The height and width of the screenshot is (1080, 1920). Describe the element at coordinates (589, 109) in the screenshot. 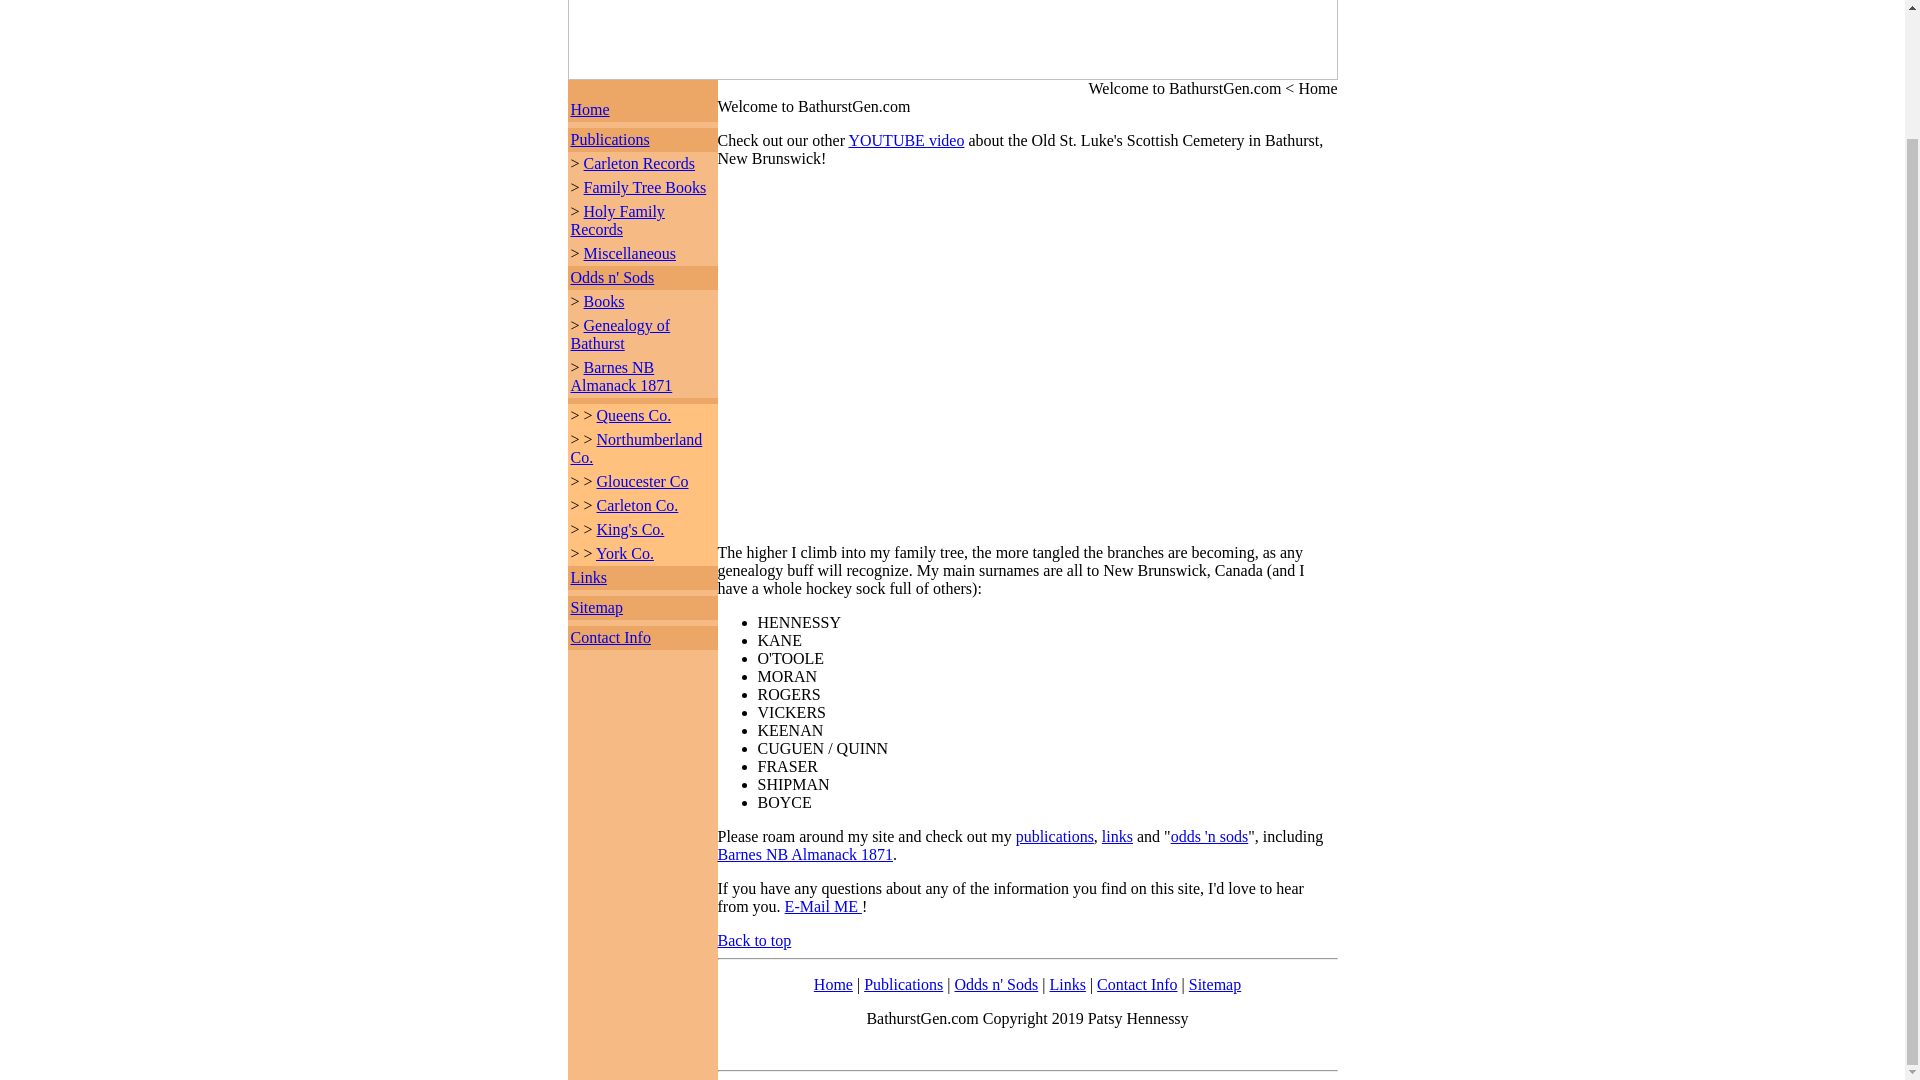

I see `Home` at that location.